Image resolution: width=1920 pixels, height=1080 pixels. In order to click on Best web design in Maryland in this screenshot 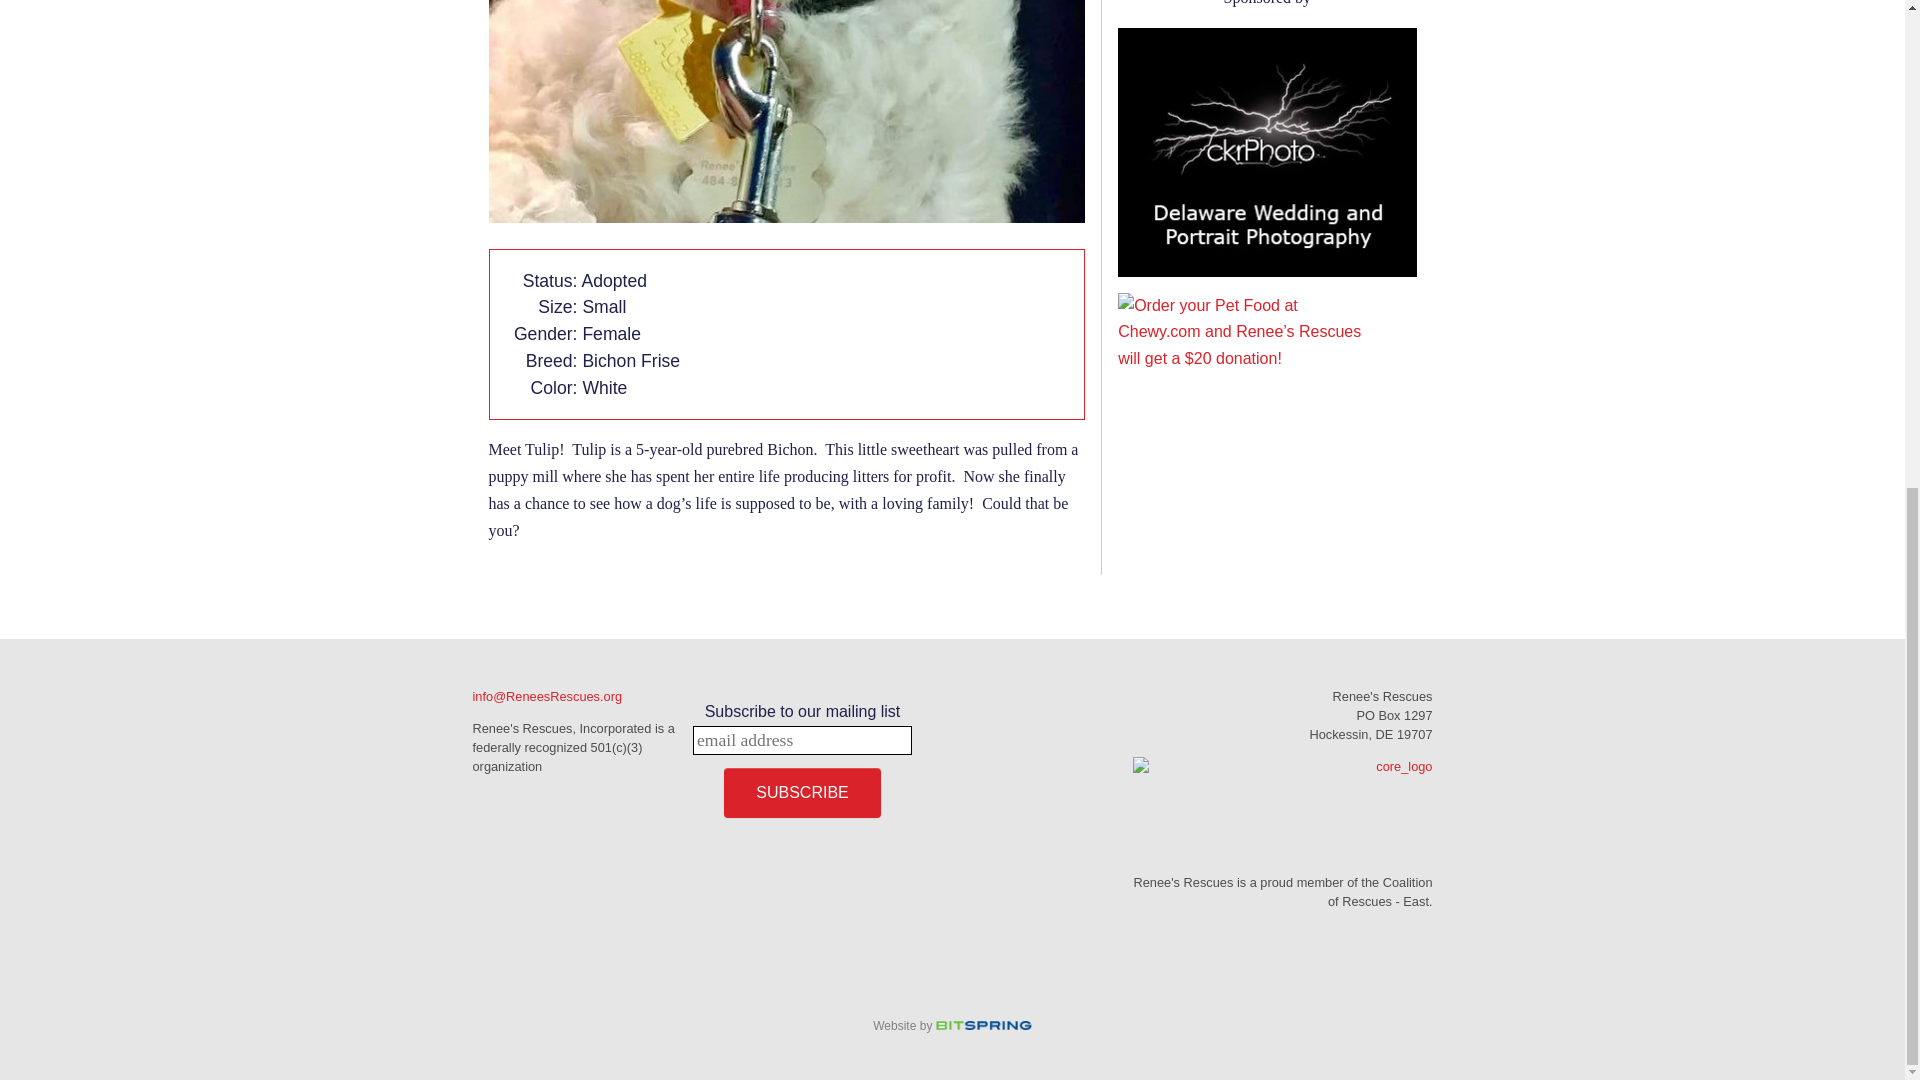, I will do `click(952, 1026)`.